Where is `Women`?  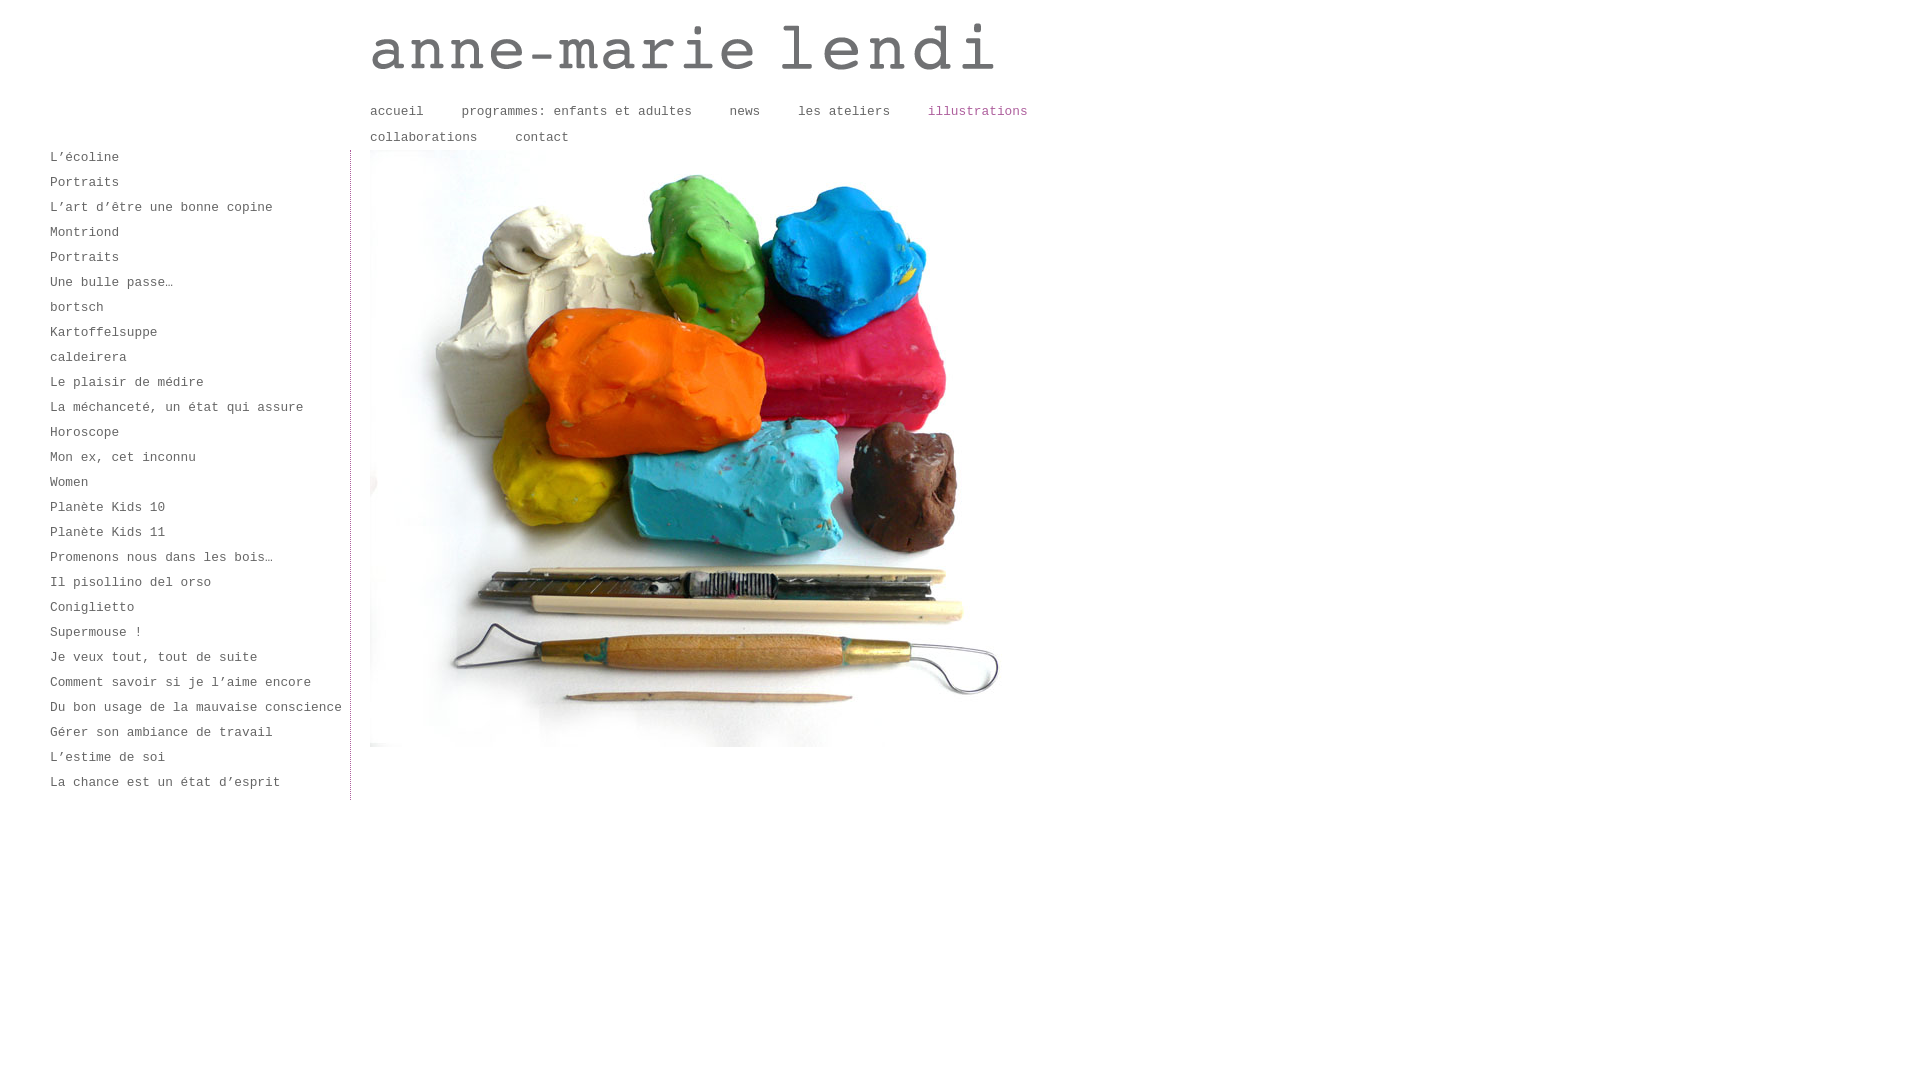
Women is located at coordinates (69, 482).